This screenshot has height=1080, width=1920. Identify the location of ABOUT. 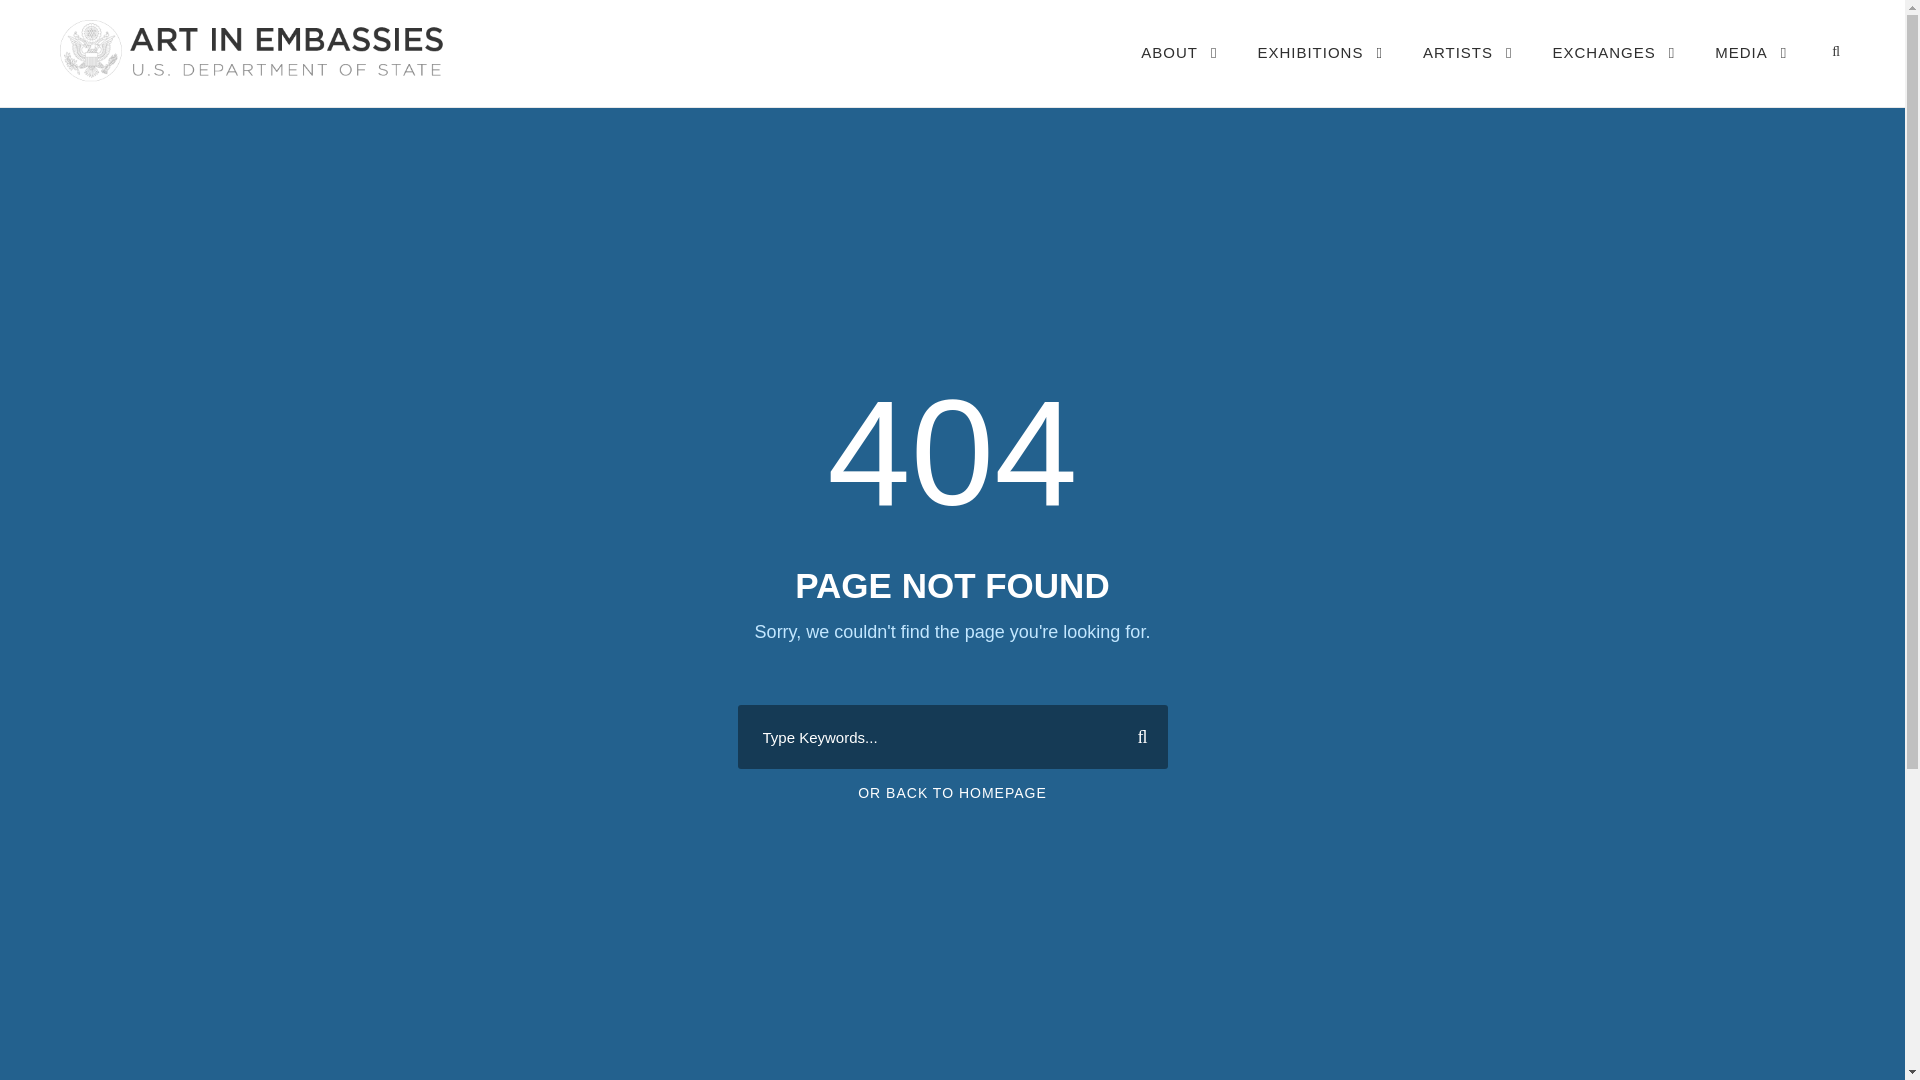
(1178, 72).